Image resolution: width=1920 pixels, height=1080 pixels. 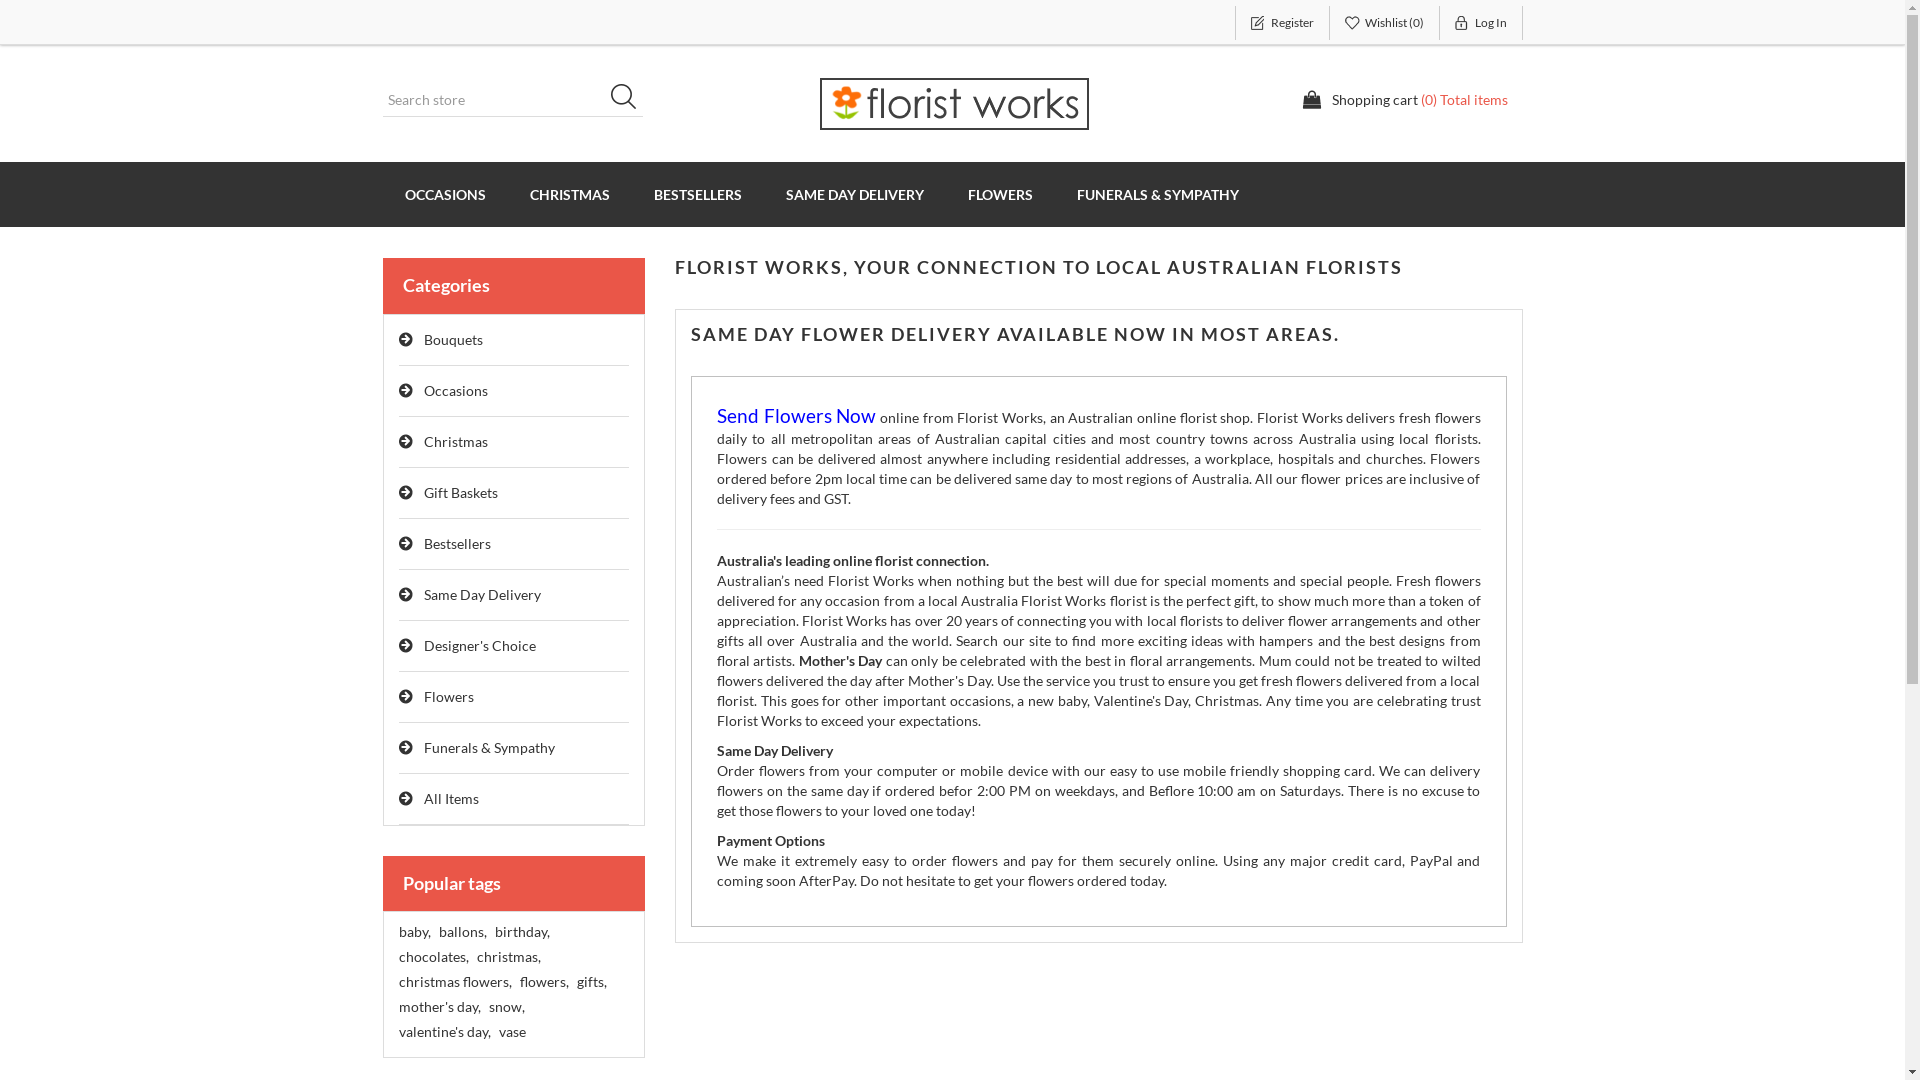 I want to click on OCCASIONS, so click(x=444, y=194).